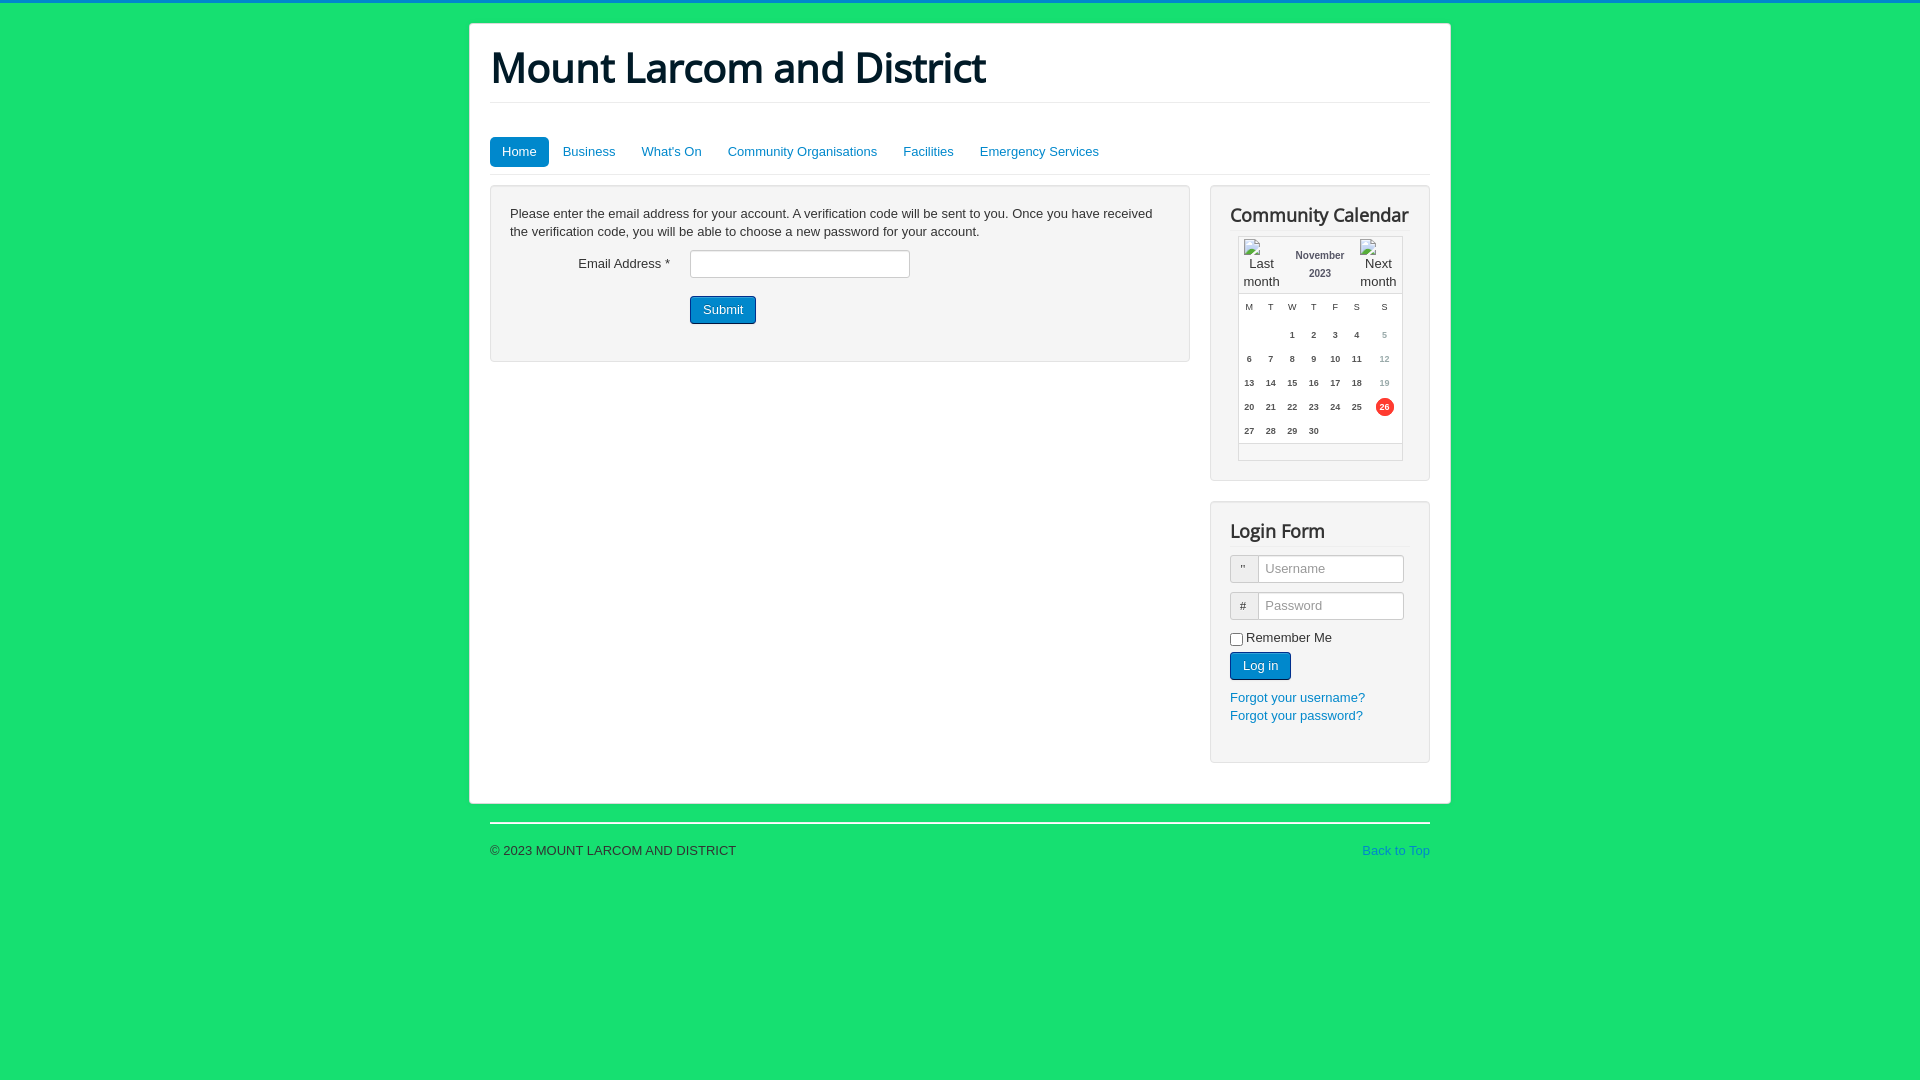 This screenshot has height=1080, width=1920. Describe the element at coordinates (1296, 716) in the screenshot. I see `Forgot your password?` at that location.